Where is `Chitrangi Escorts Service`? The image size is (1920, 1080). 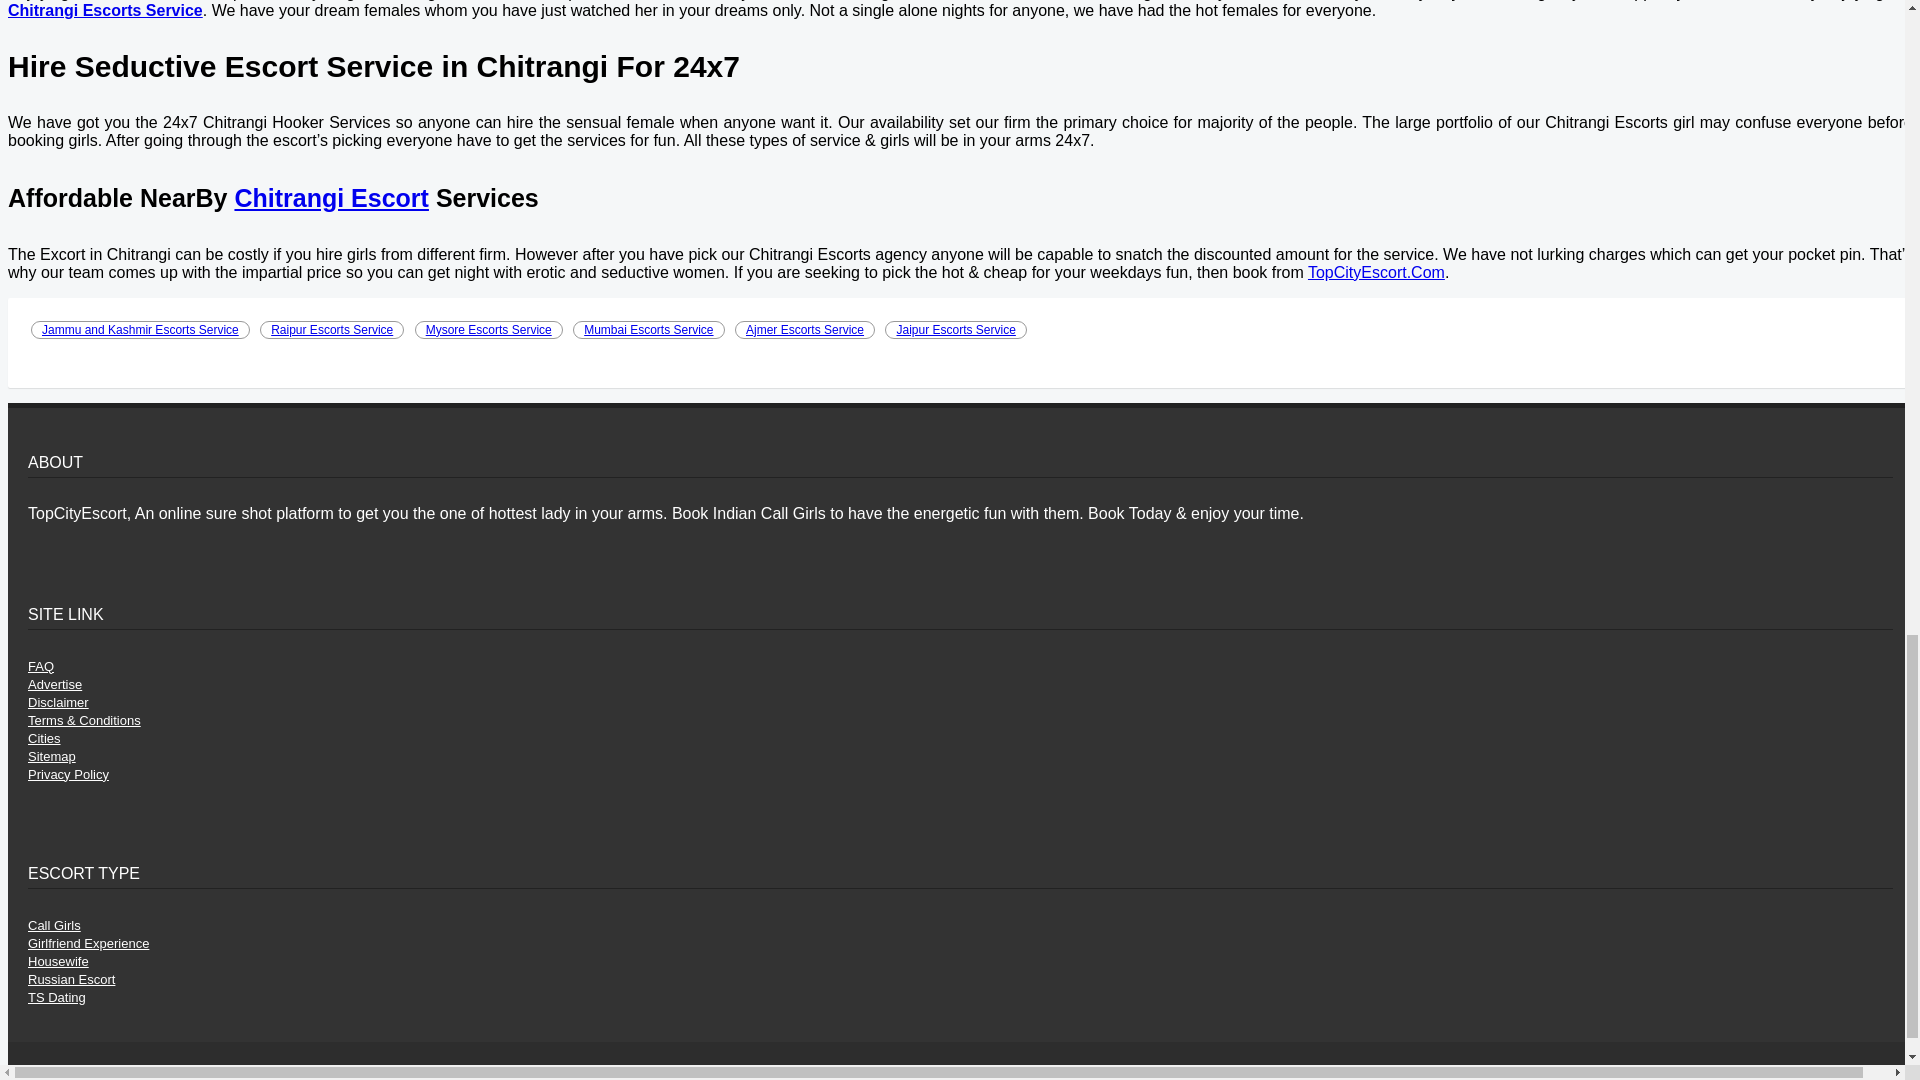
Chitrangi Escorts Service is located at coordinates (105, 10).